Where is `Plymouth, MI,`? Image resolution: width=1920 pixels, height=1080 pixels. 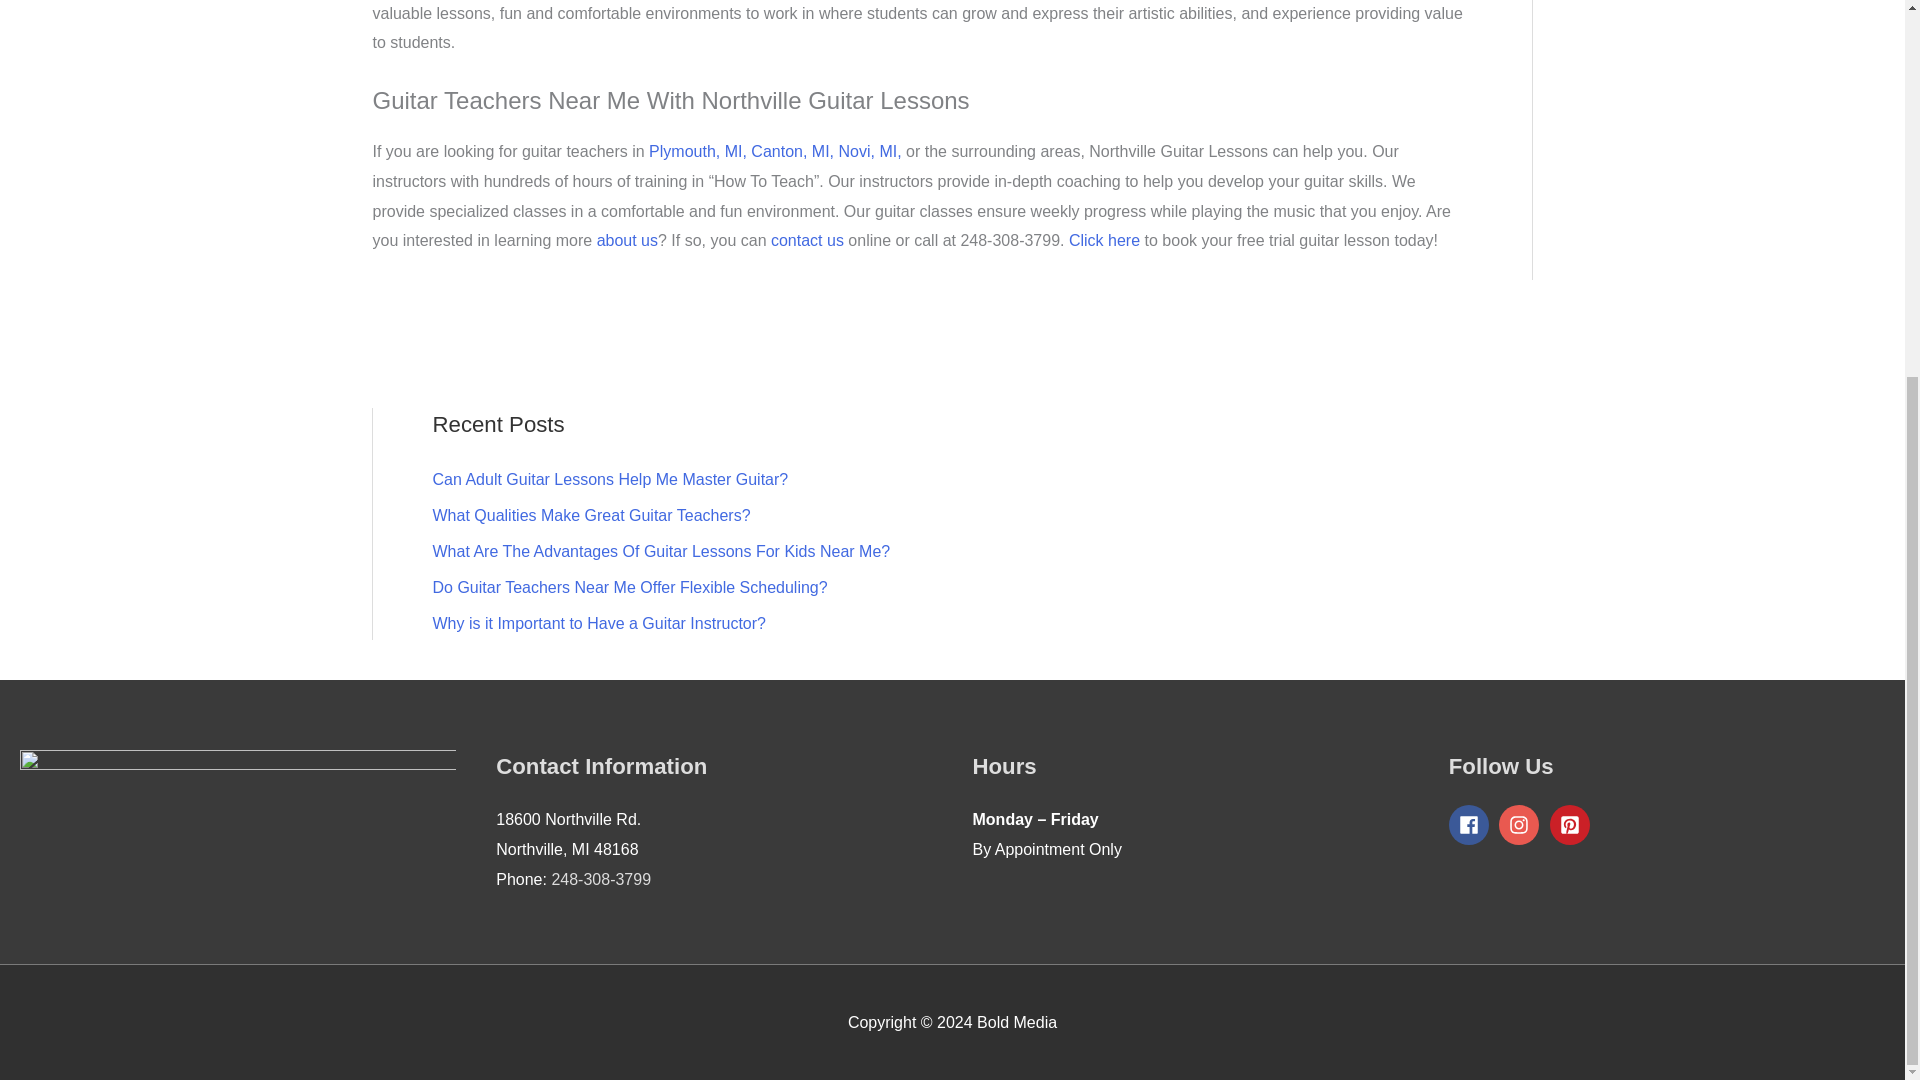
Plymouth, MI, is located at coordinates (697, 150).